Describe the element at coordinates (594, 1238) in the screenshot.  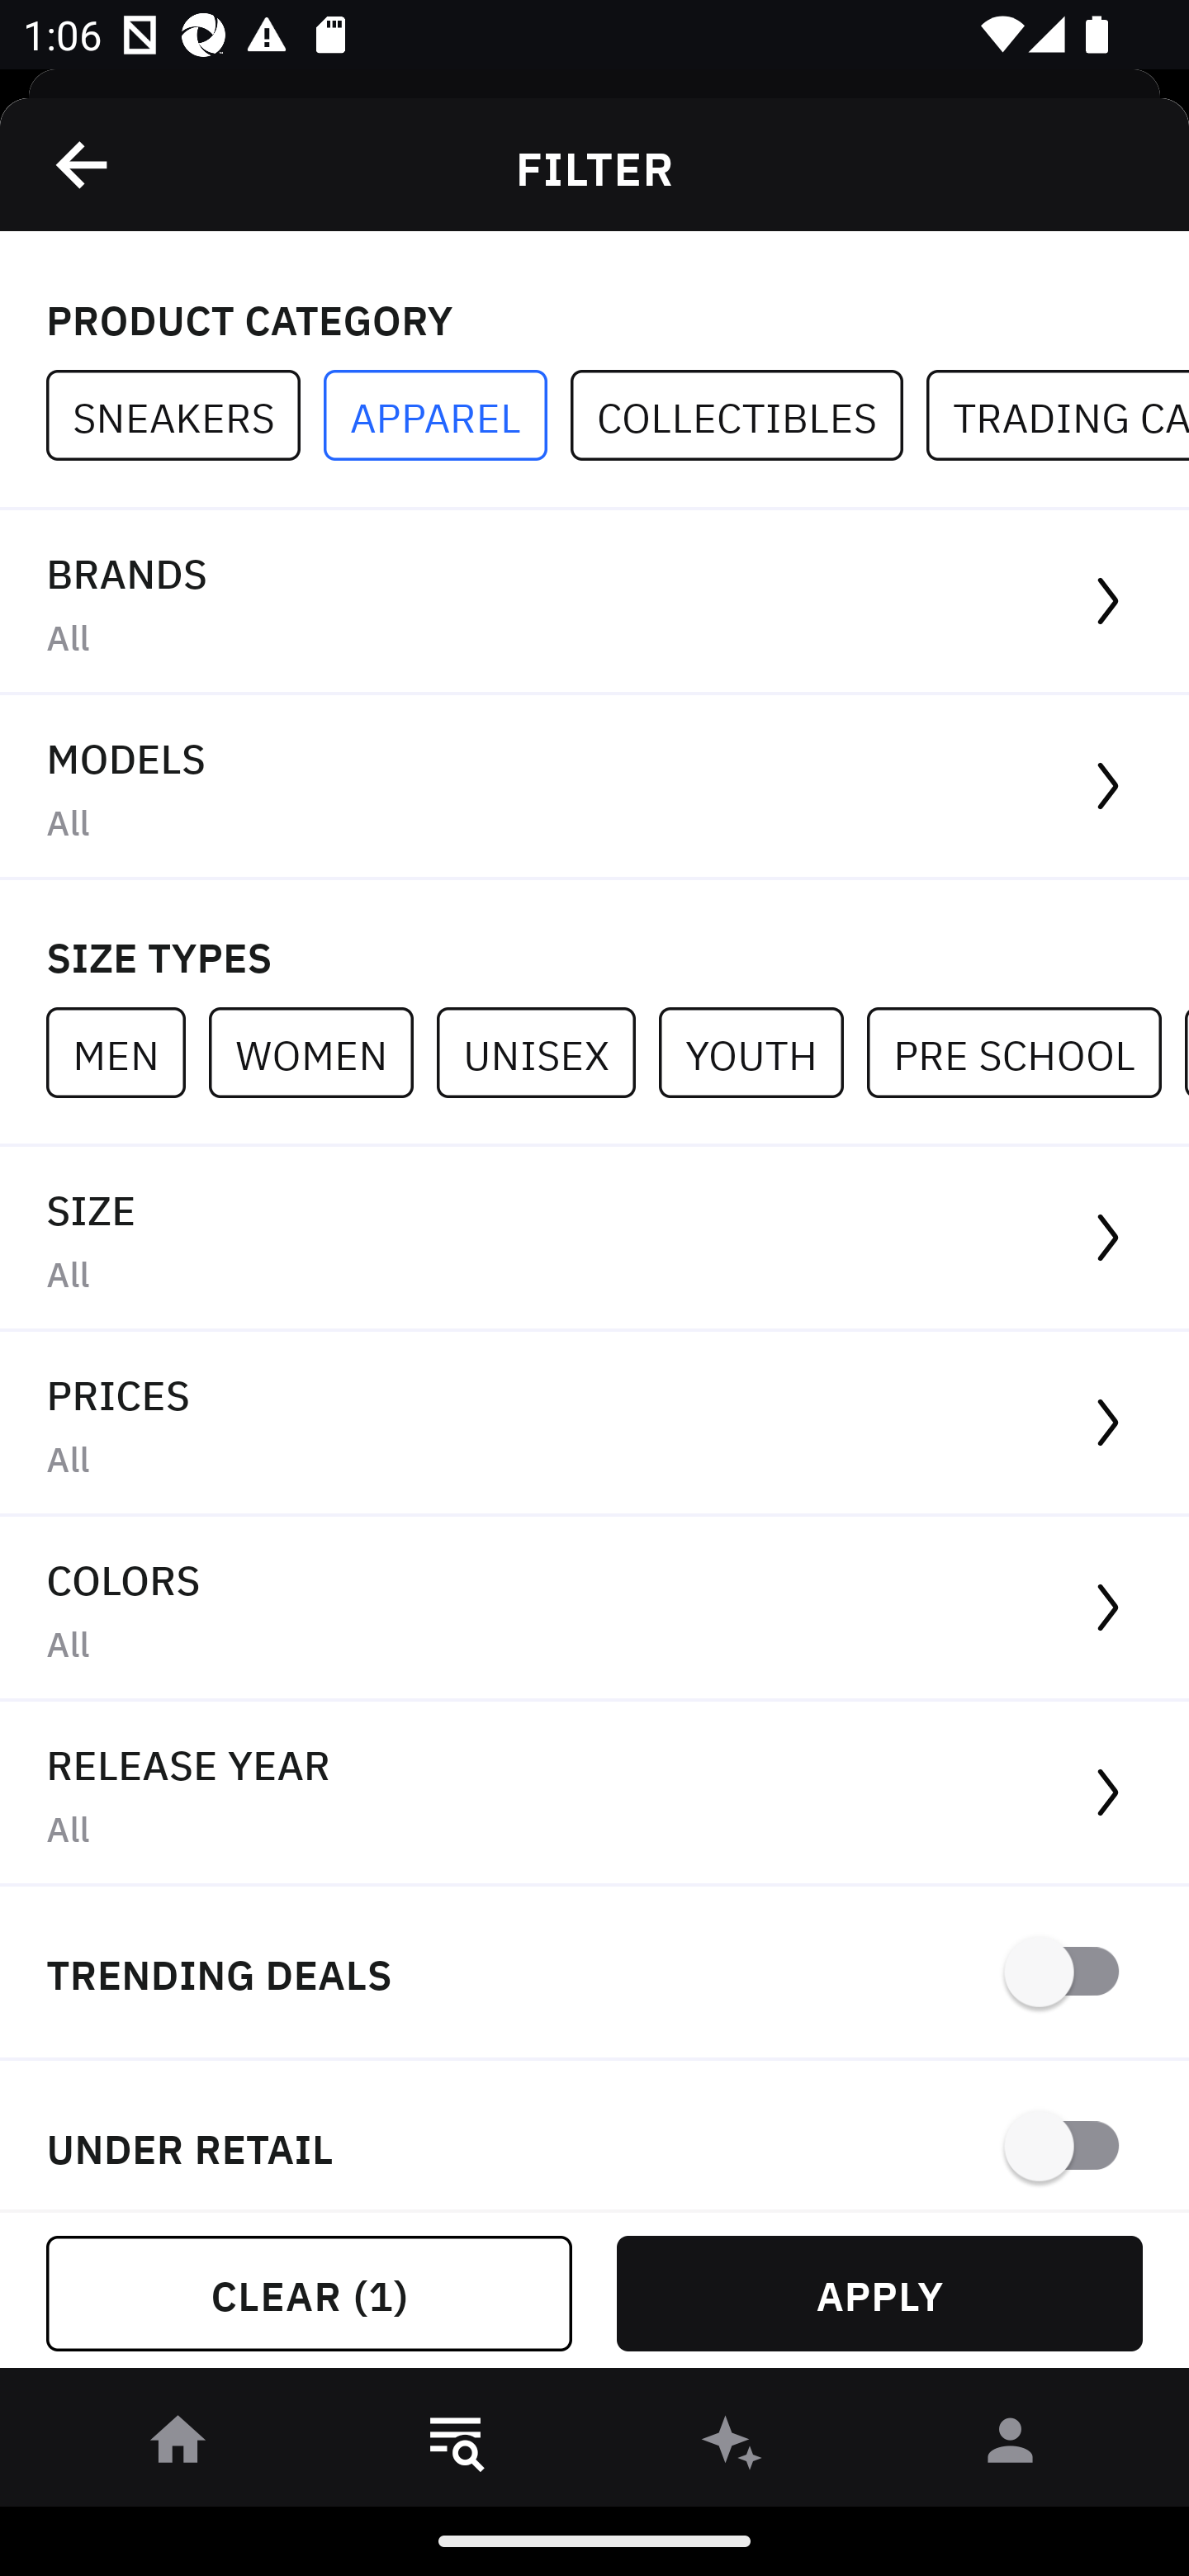
I see `SIZE All` at that location.